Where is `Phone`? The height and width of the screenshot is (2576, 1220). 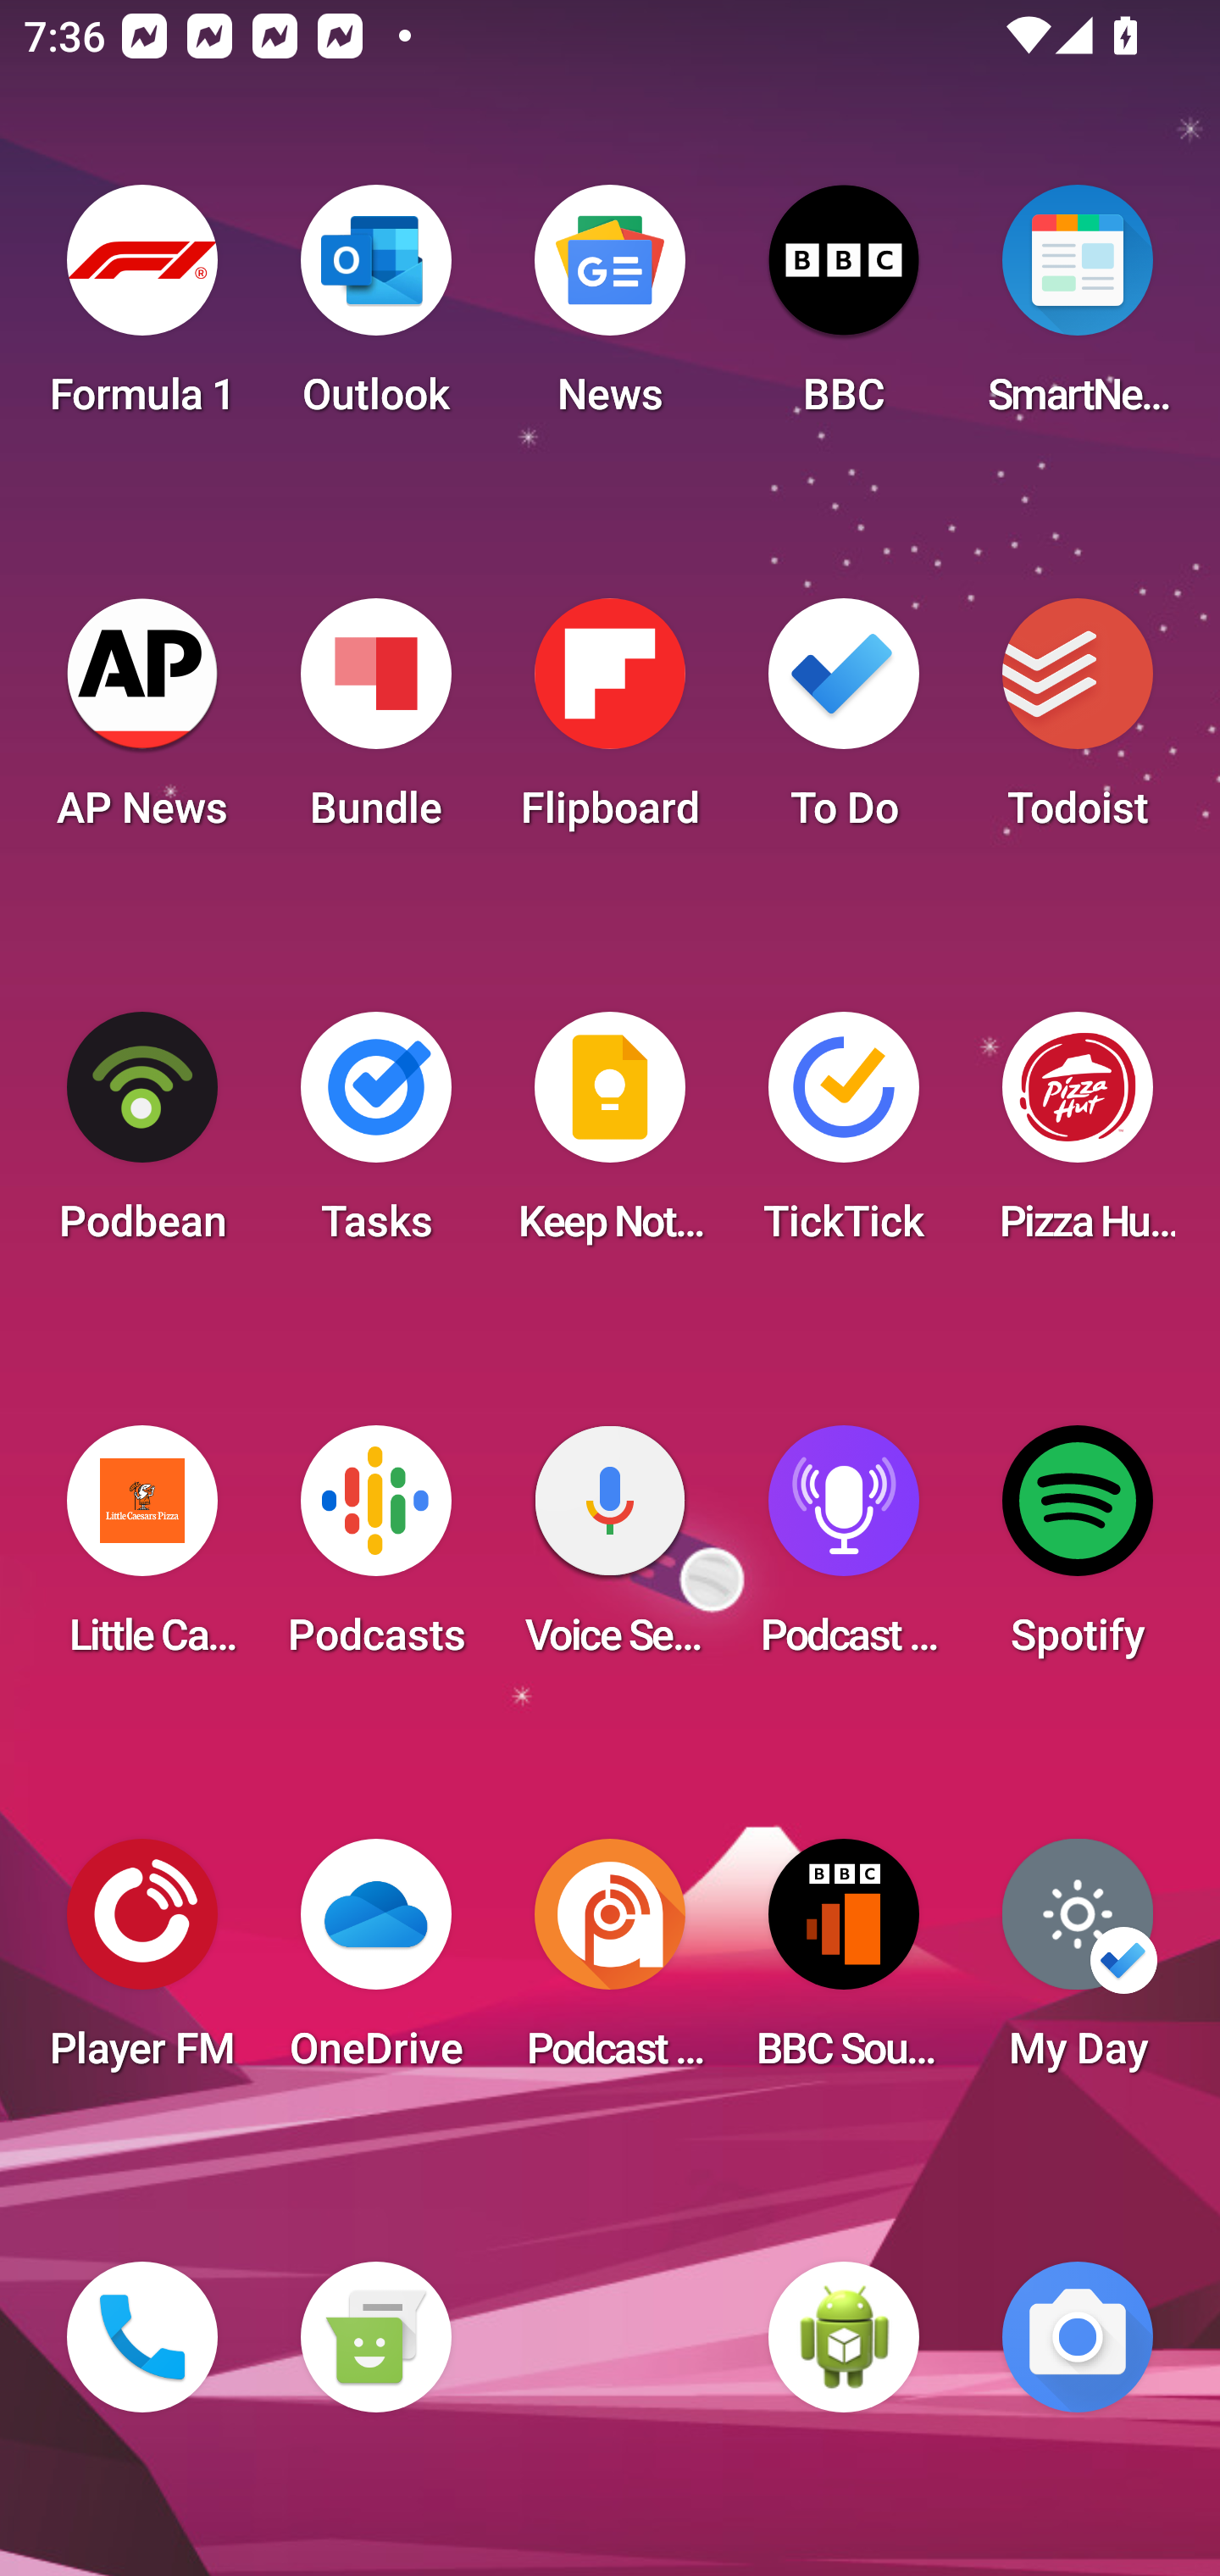
Phone is located at coordinates (142, 2337).